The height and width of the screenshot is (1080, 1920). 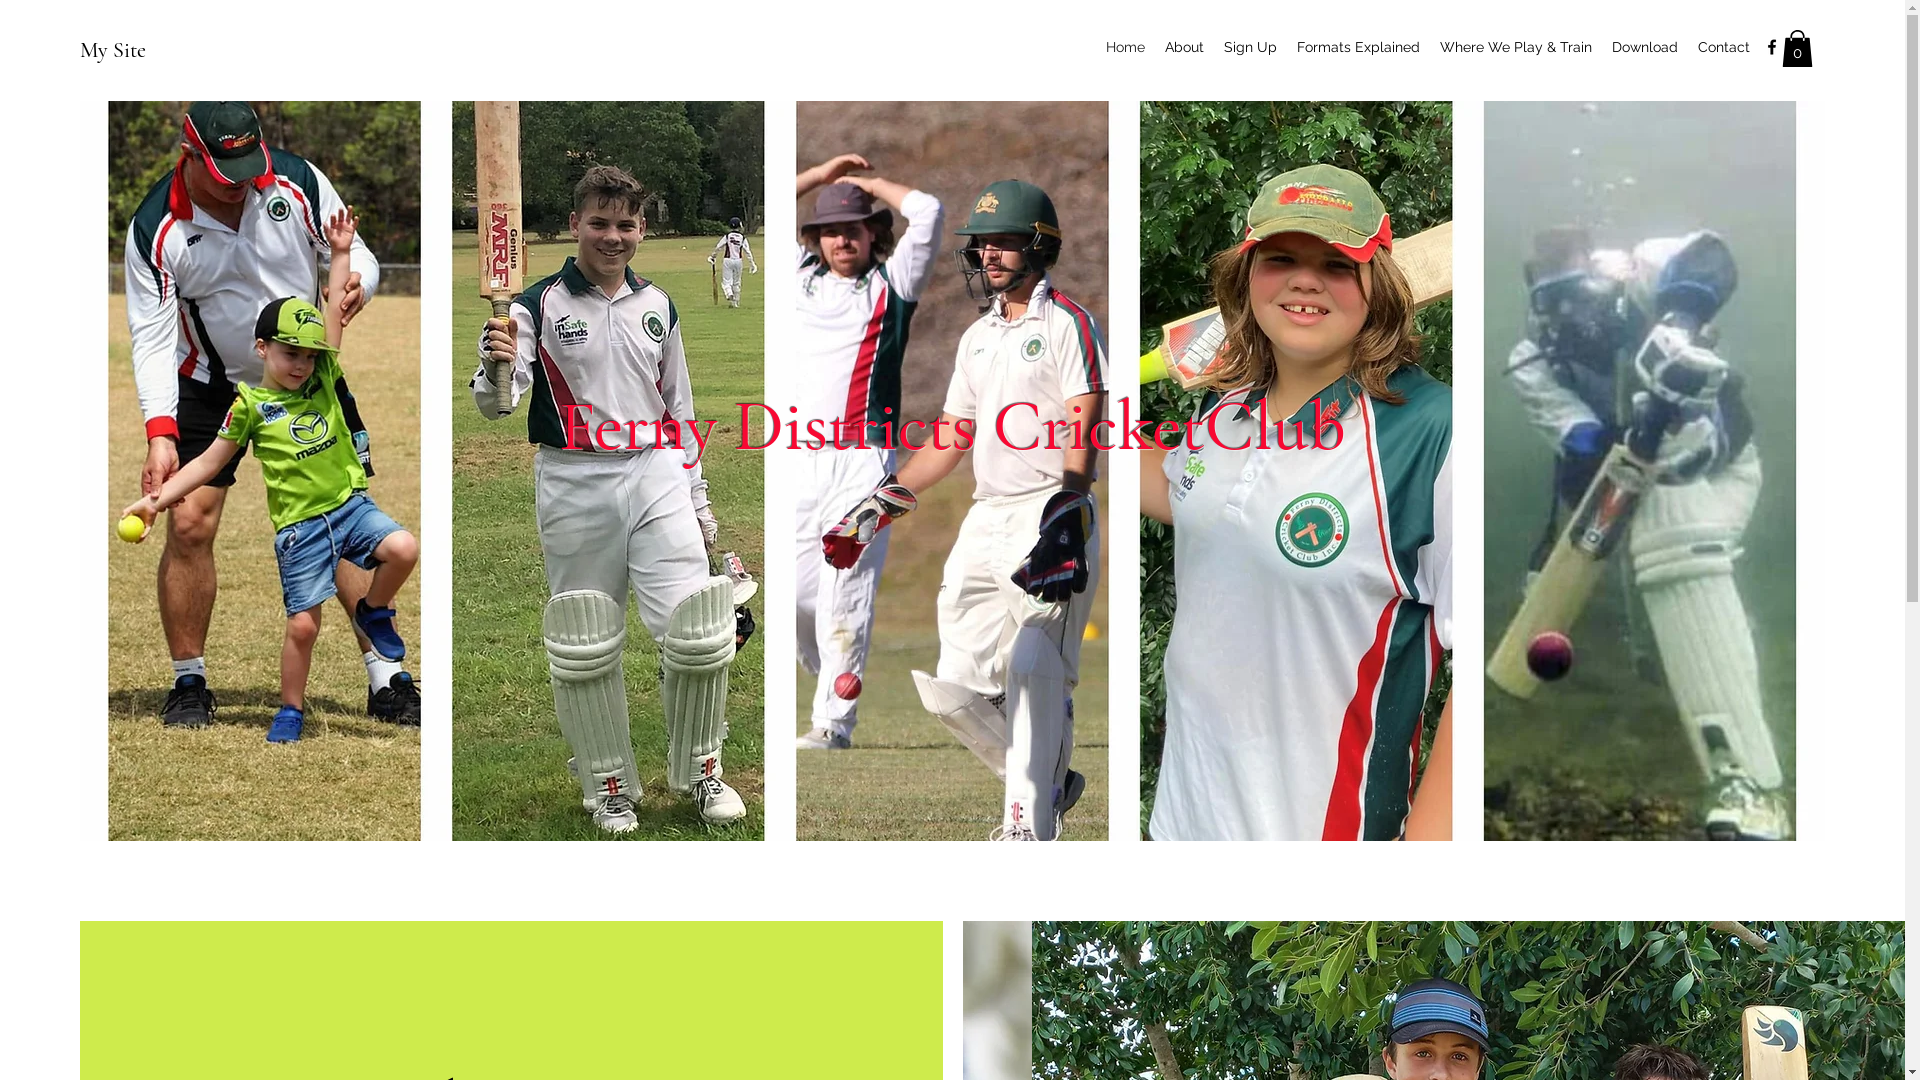 What do you see at coordinates (1358, 47) in the screenshot?
I see `Formats Explained` at bounding box center [1358, 47].